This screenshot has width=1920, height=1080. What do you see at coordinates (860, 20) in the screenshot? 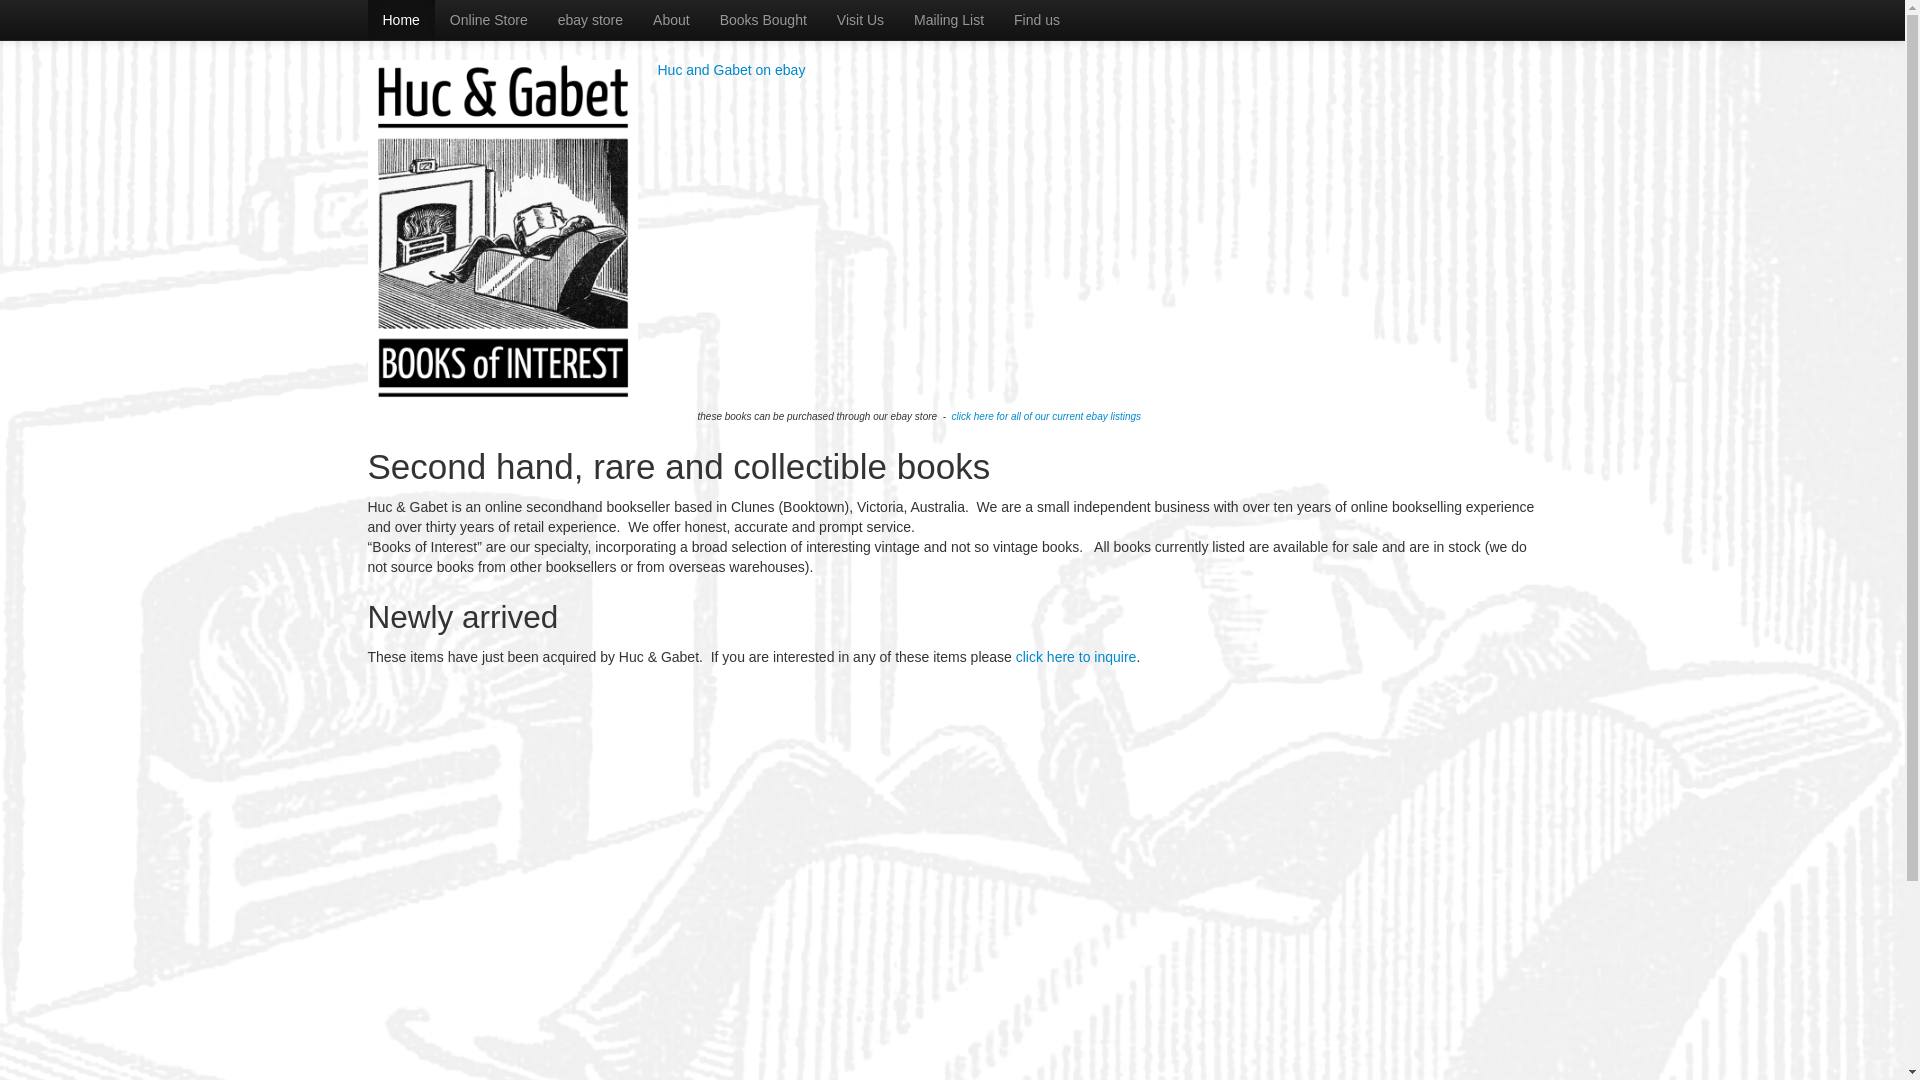
I see `Visit Us` at bounding box center [860, 20].